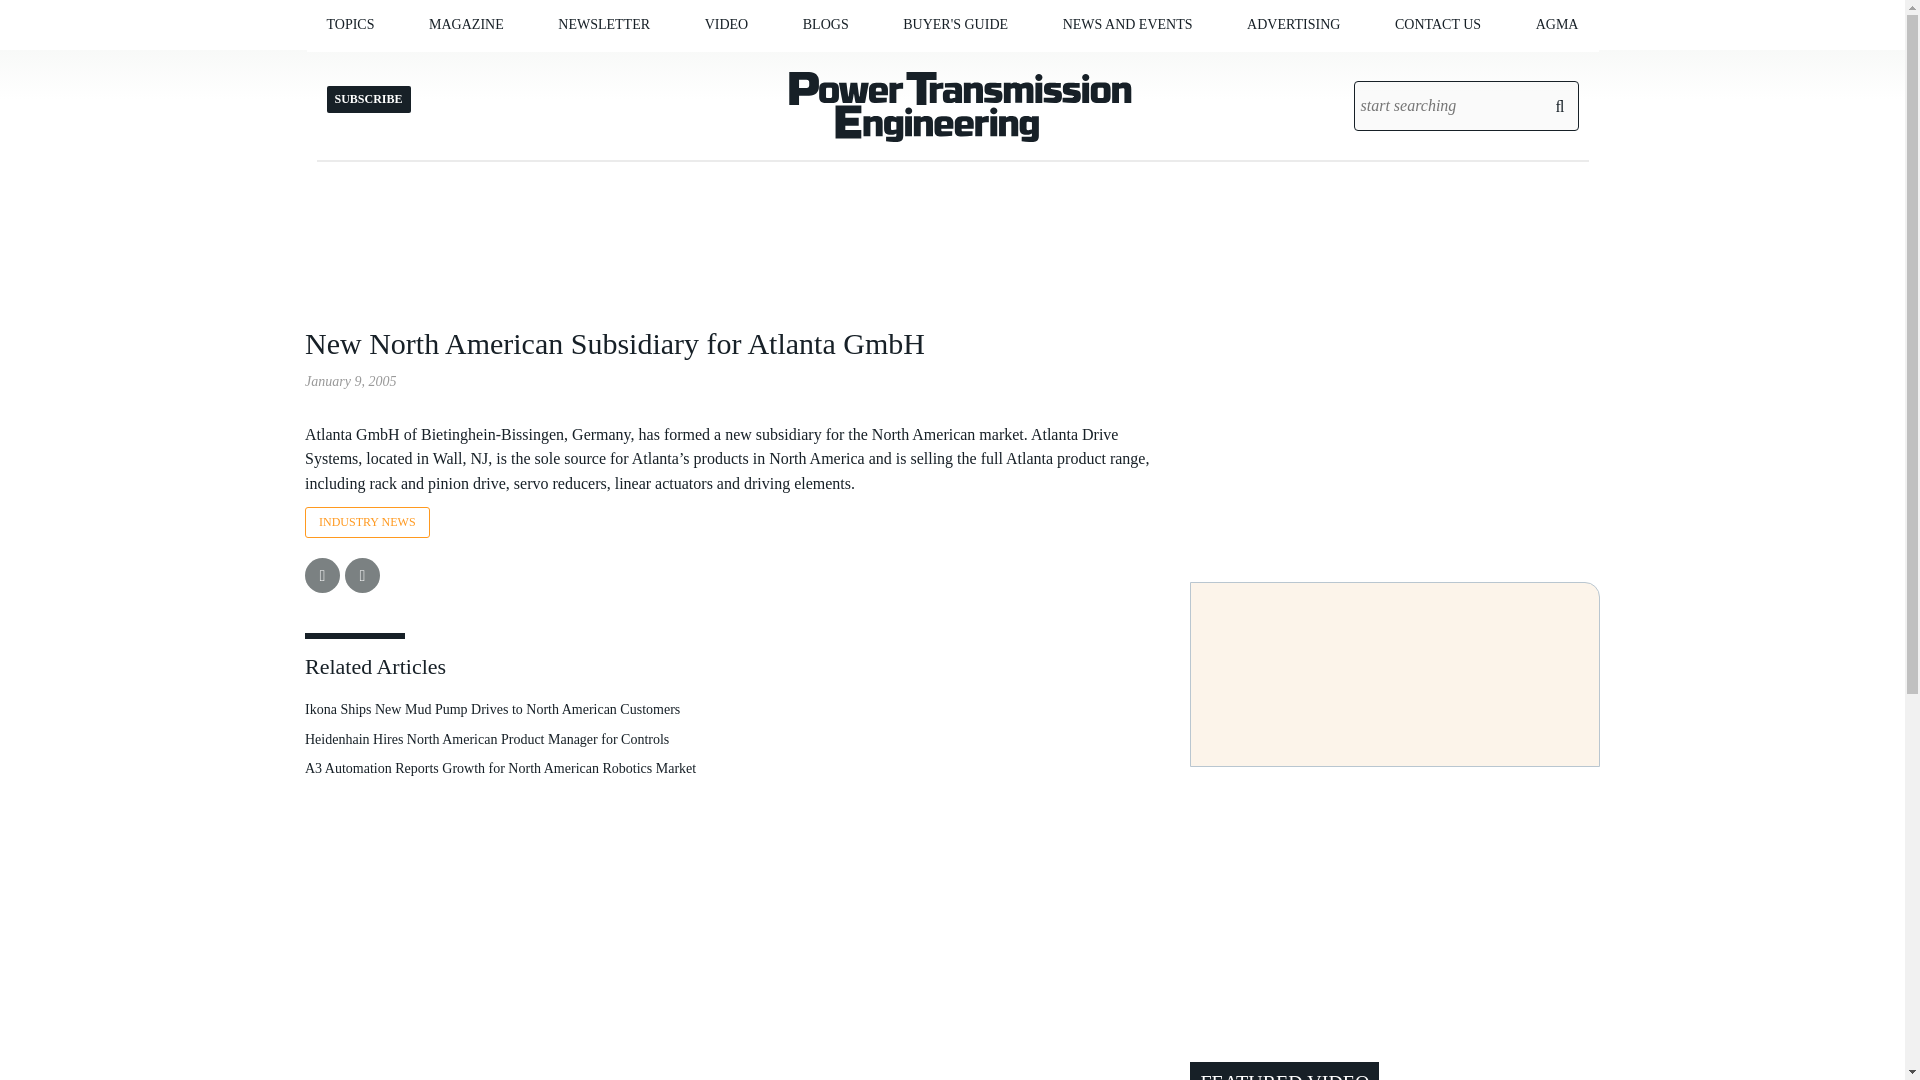 This screenshot has width=1920, height=1080. Describe the element at coordinates (804, 74) in the screenshot. I see `POWER TRANSMISSION ENGINEERING TV` at that location.